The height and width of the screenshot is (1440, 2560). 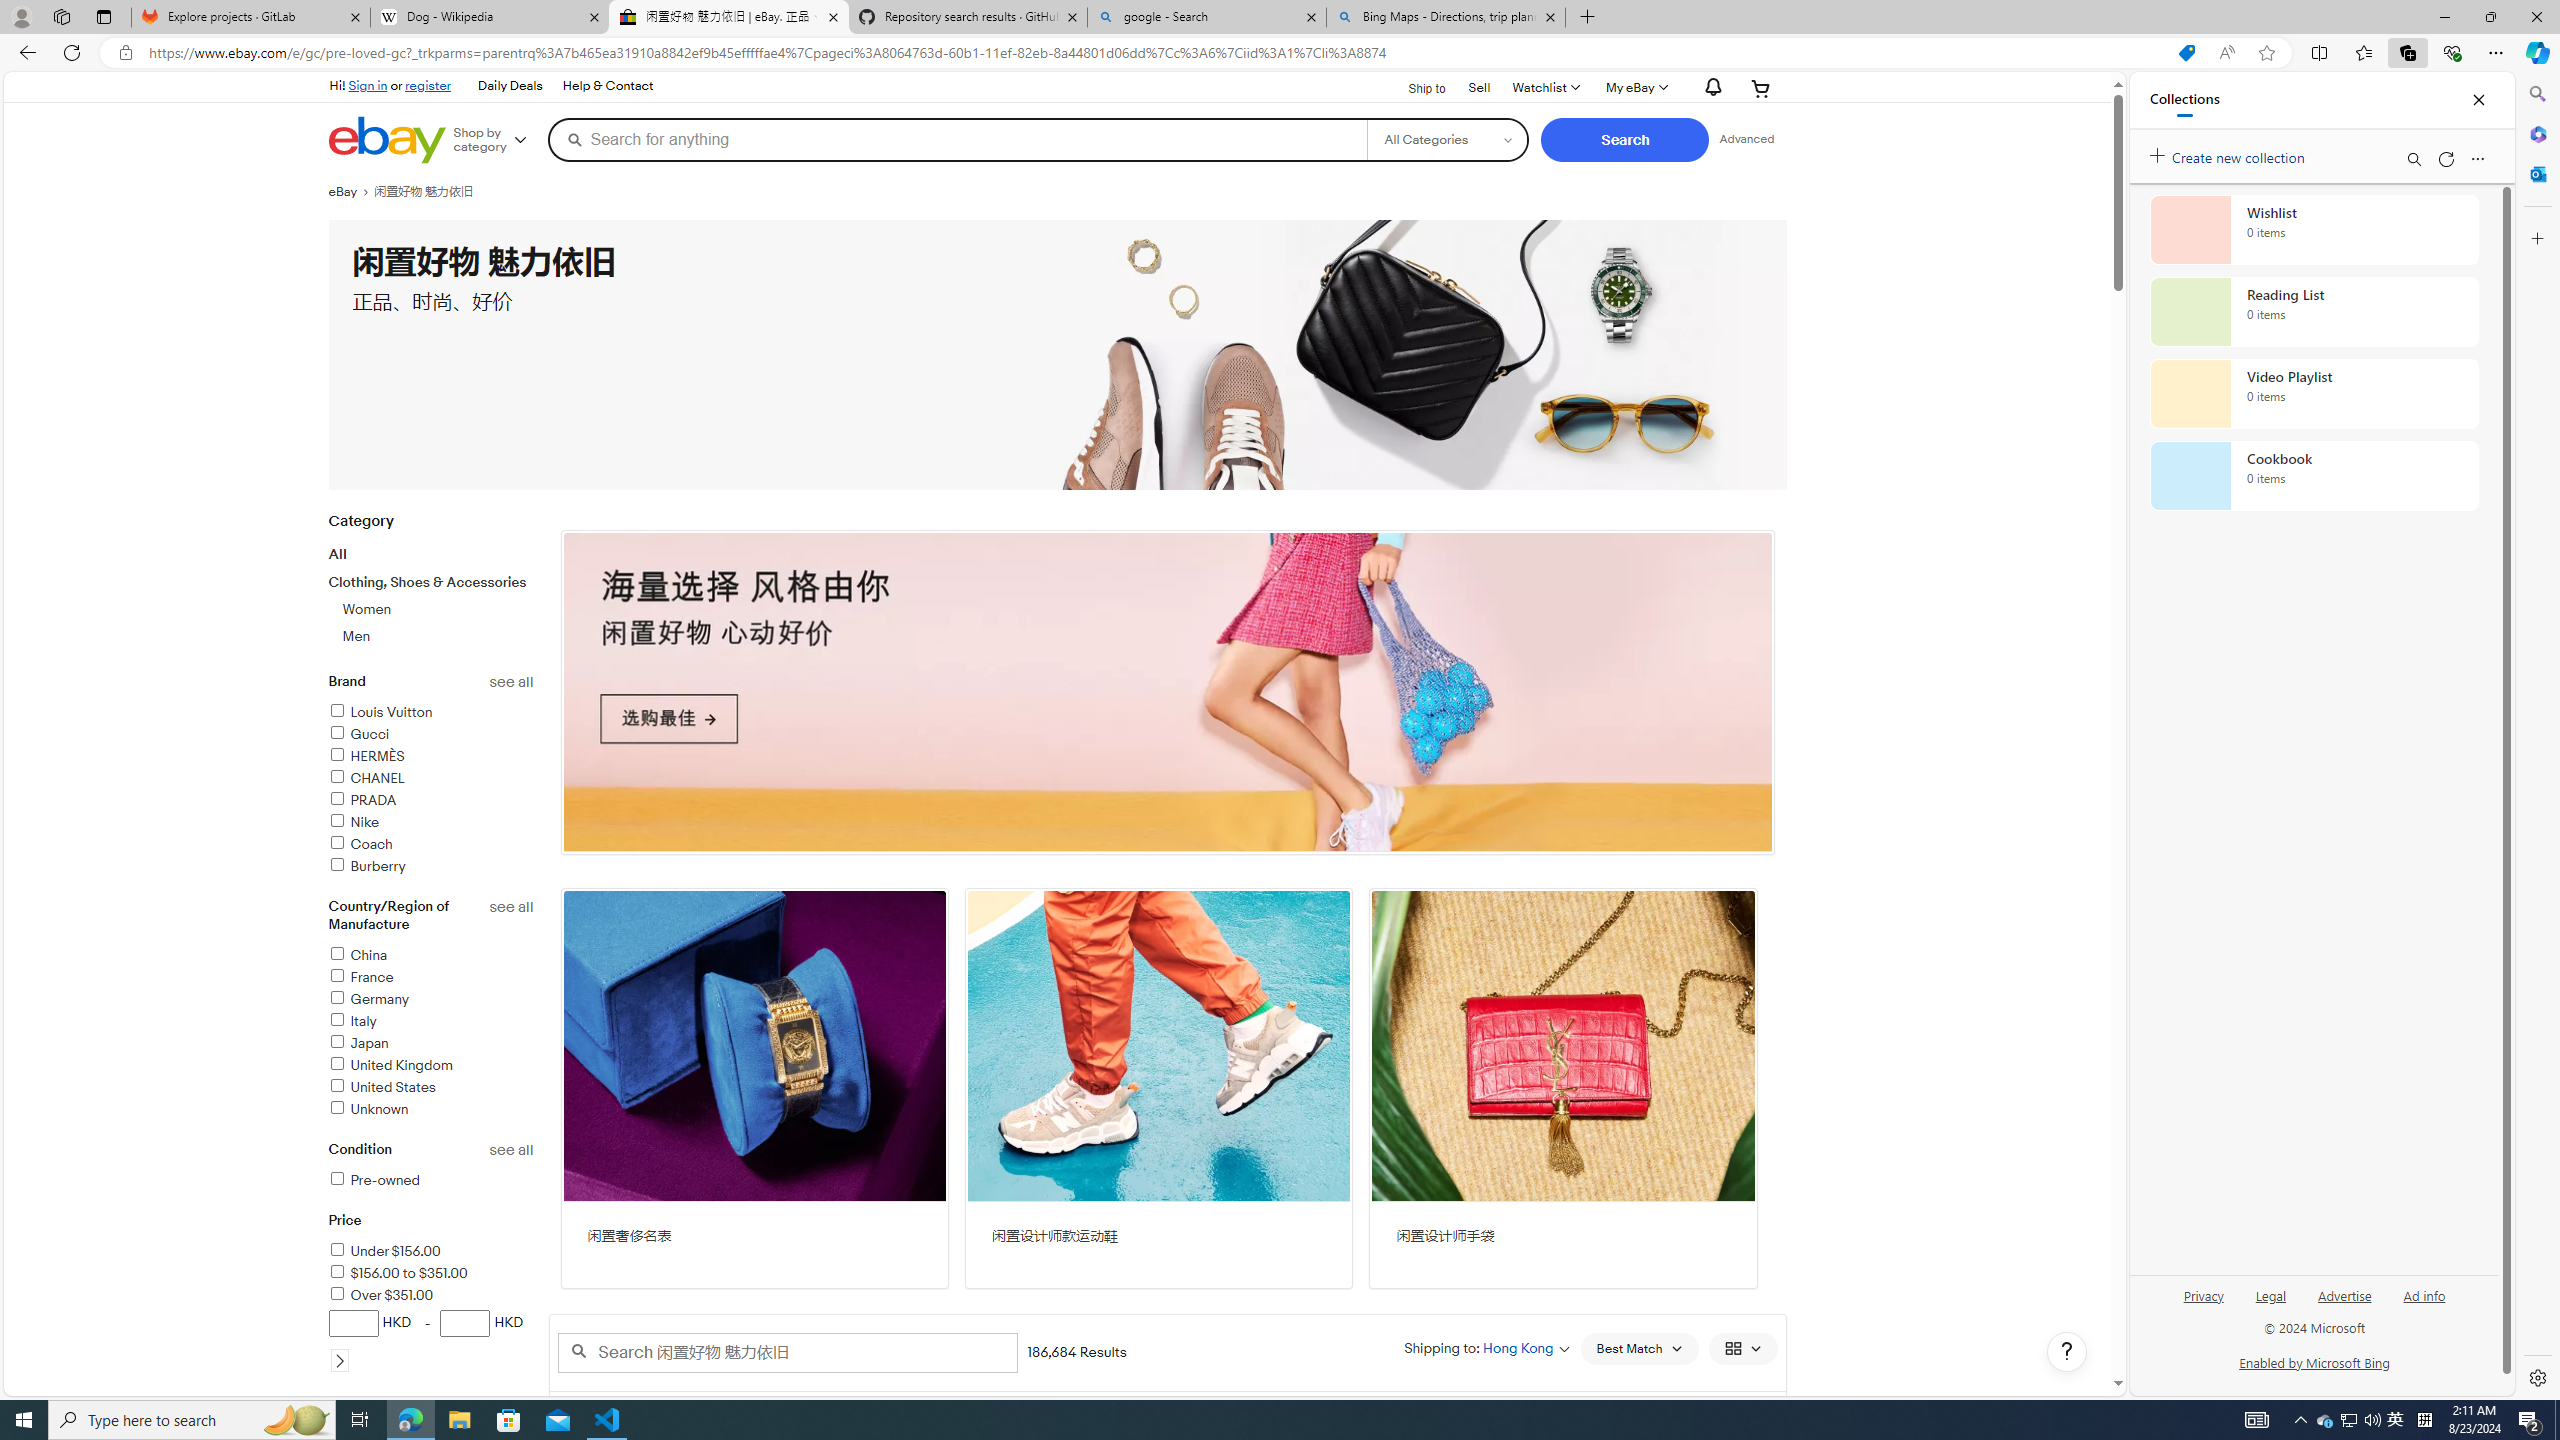 I want to click on AllClothing, Shoes & AccessoriesWomenMen, so click(x=431, y=594).